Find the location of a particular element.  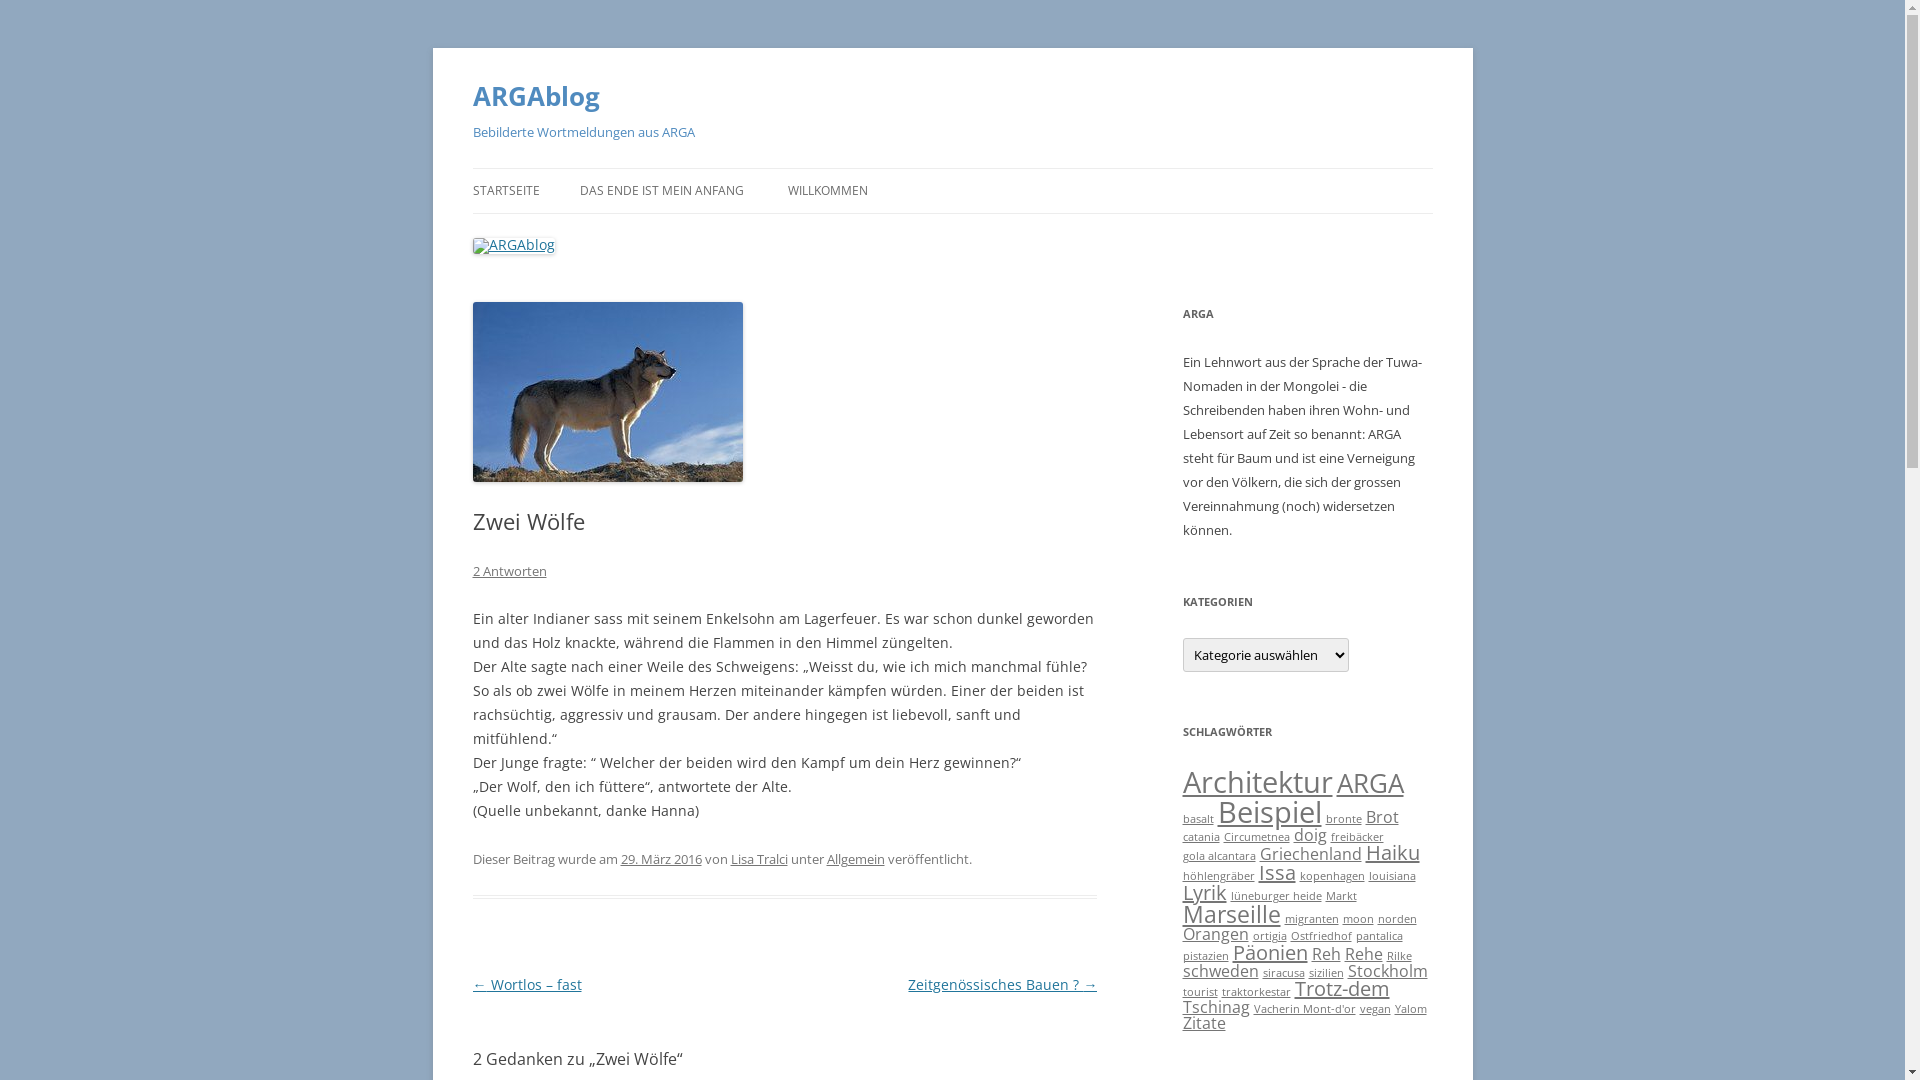

Stockholm is located at coordinates (1388, 971).